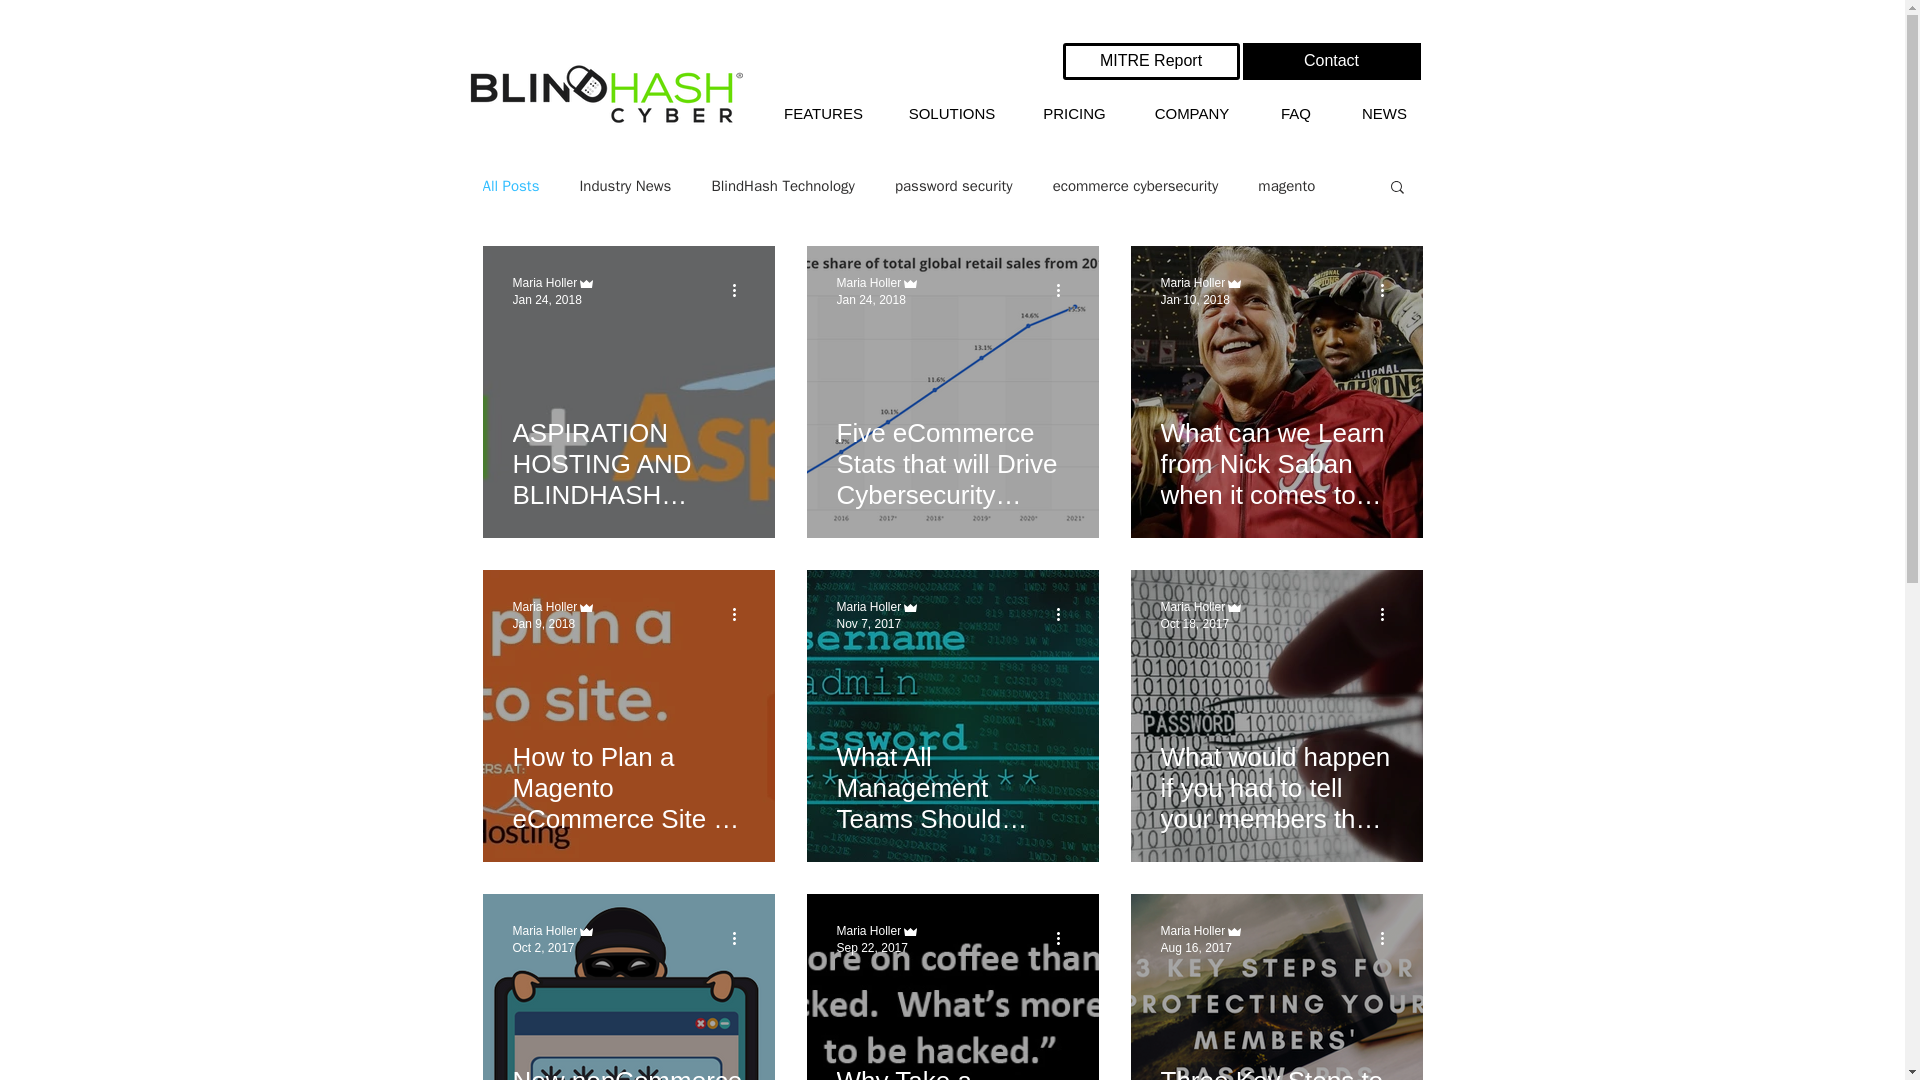  I want to click on Maria Holler, so click(544, 607).